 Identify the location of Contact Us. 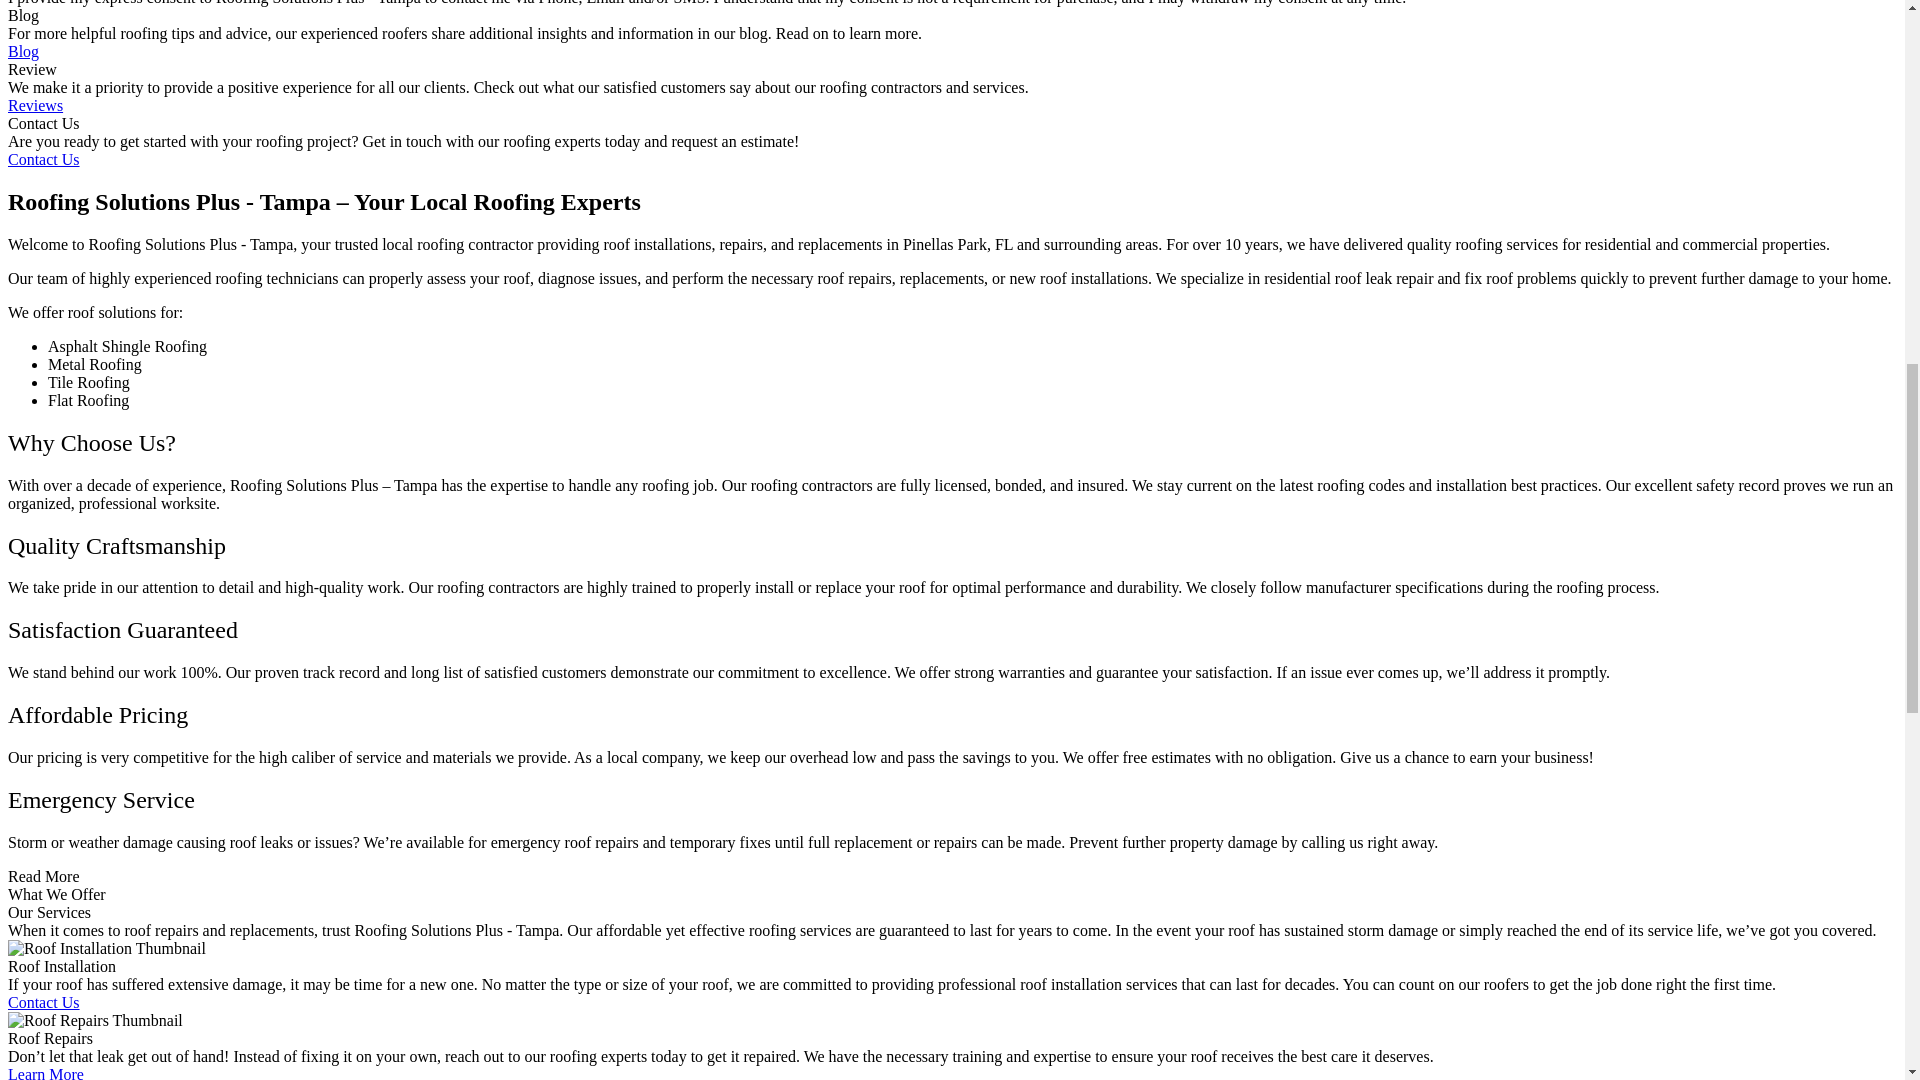
(44, 160).